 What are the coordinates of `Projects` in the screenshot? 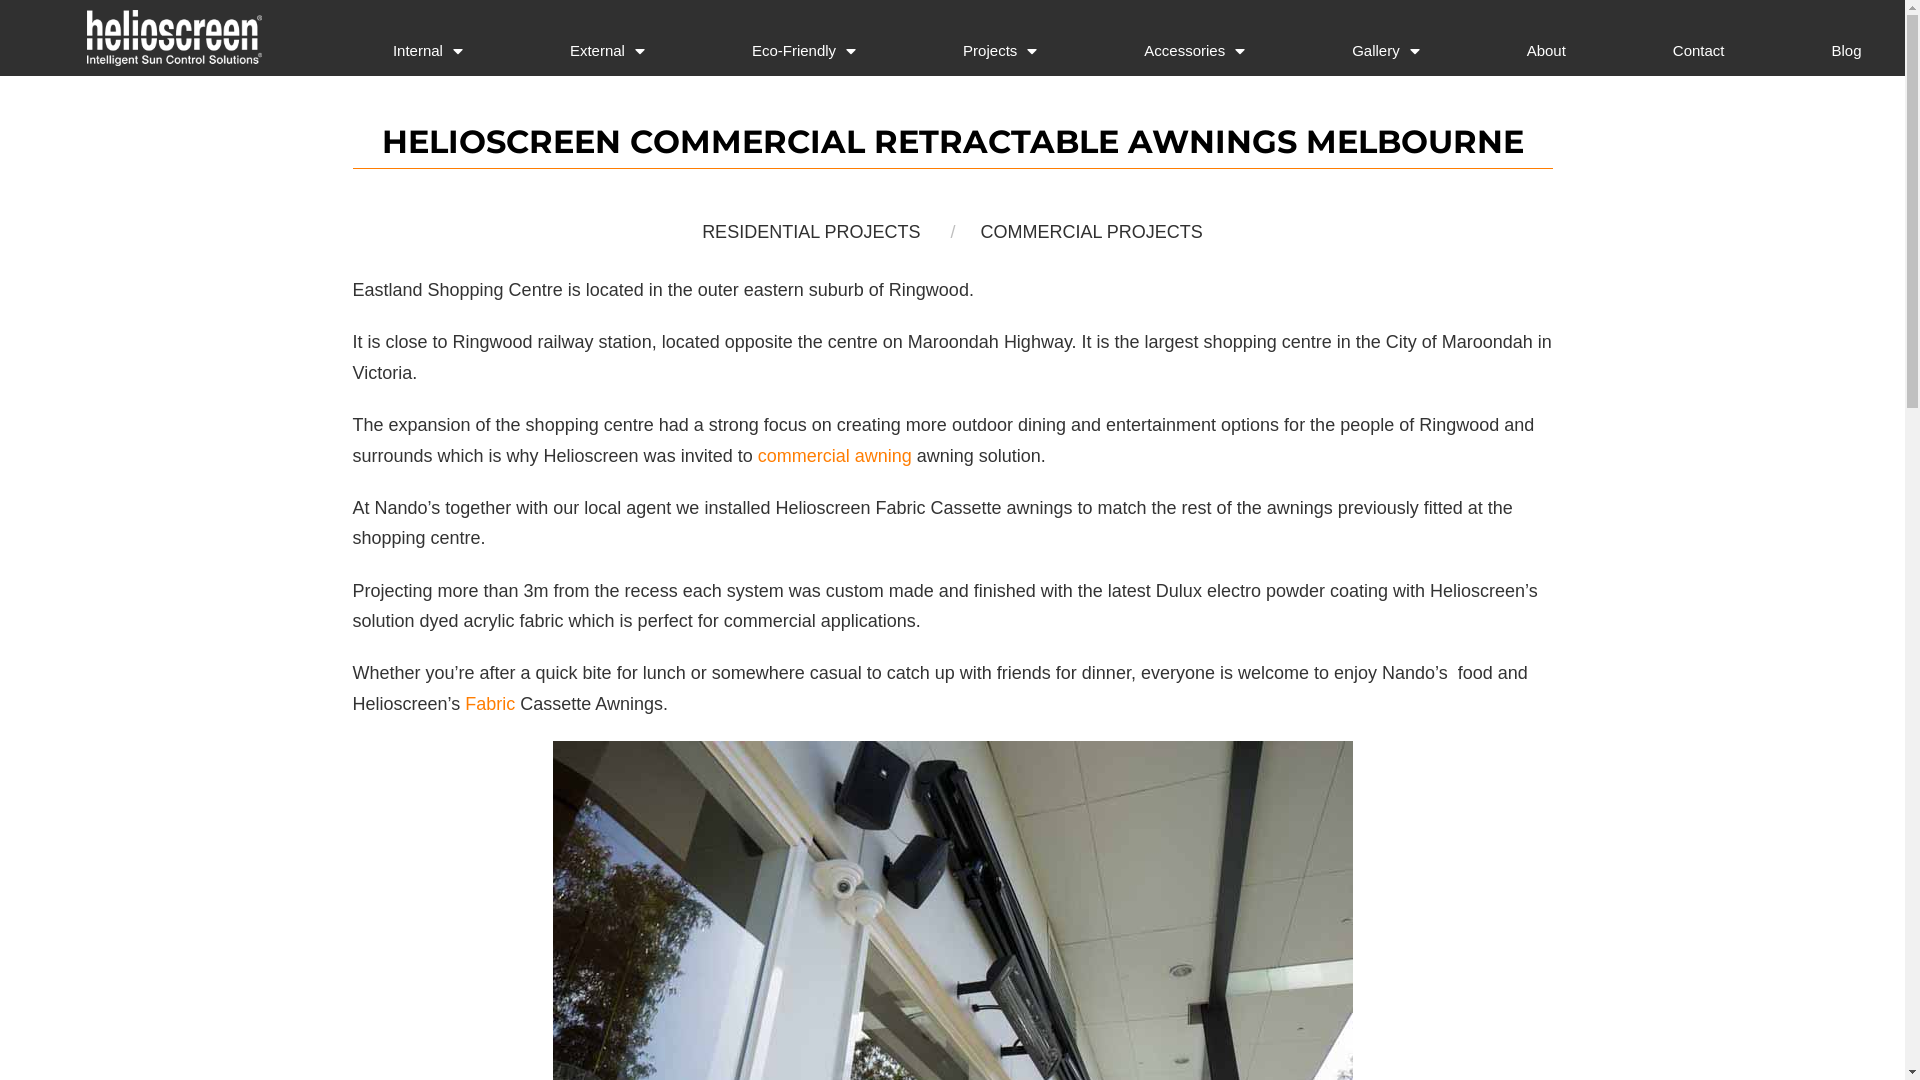 It's located at (1000, 51).